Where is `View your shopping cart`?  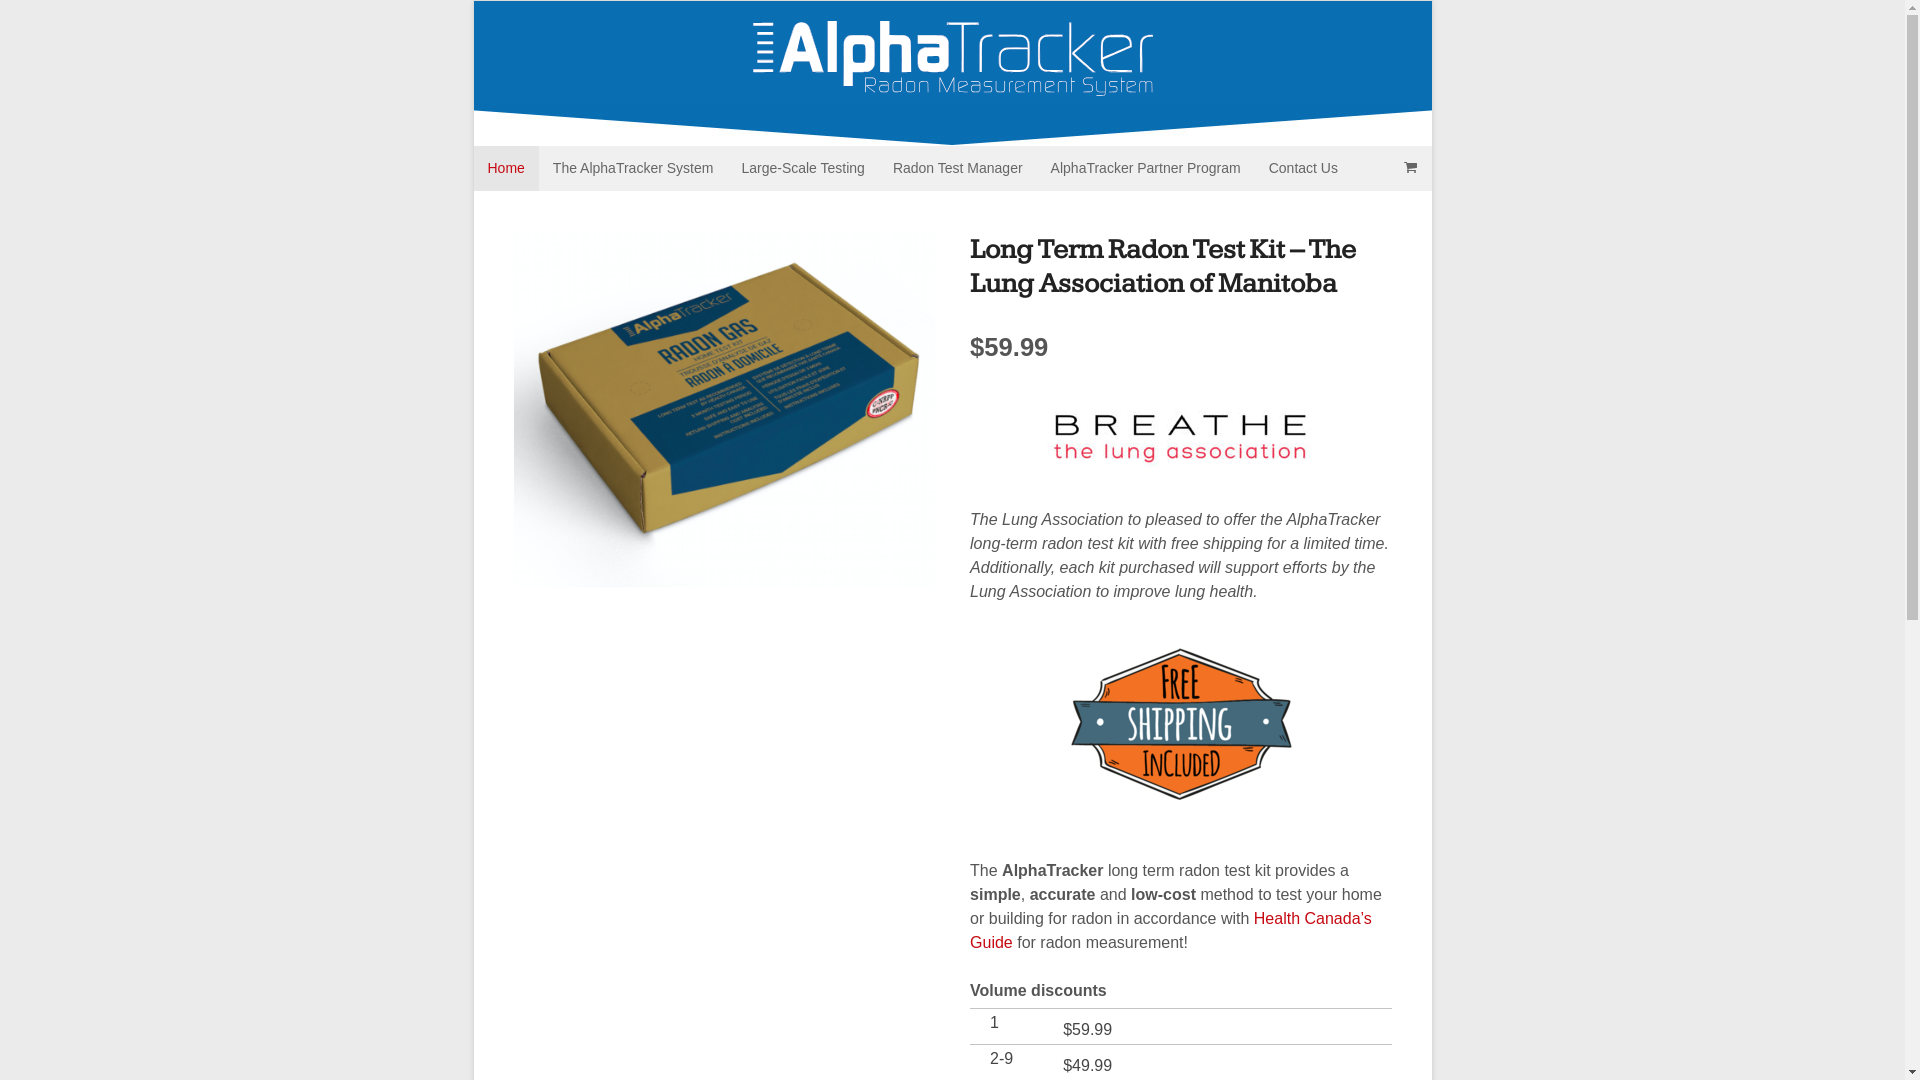 View your shopping cart is located at coordinates (1411, 167).